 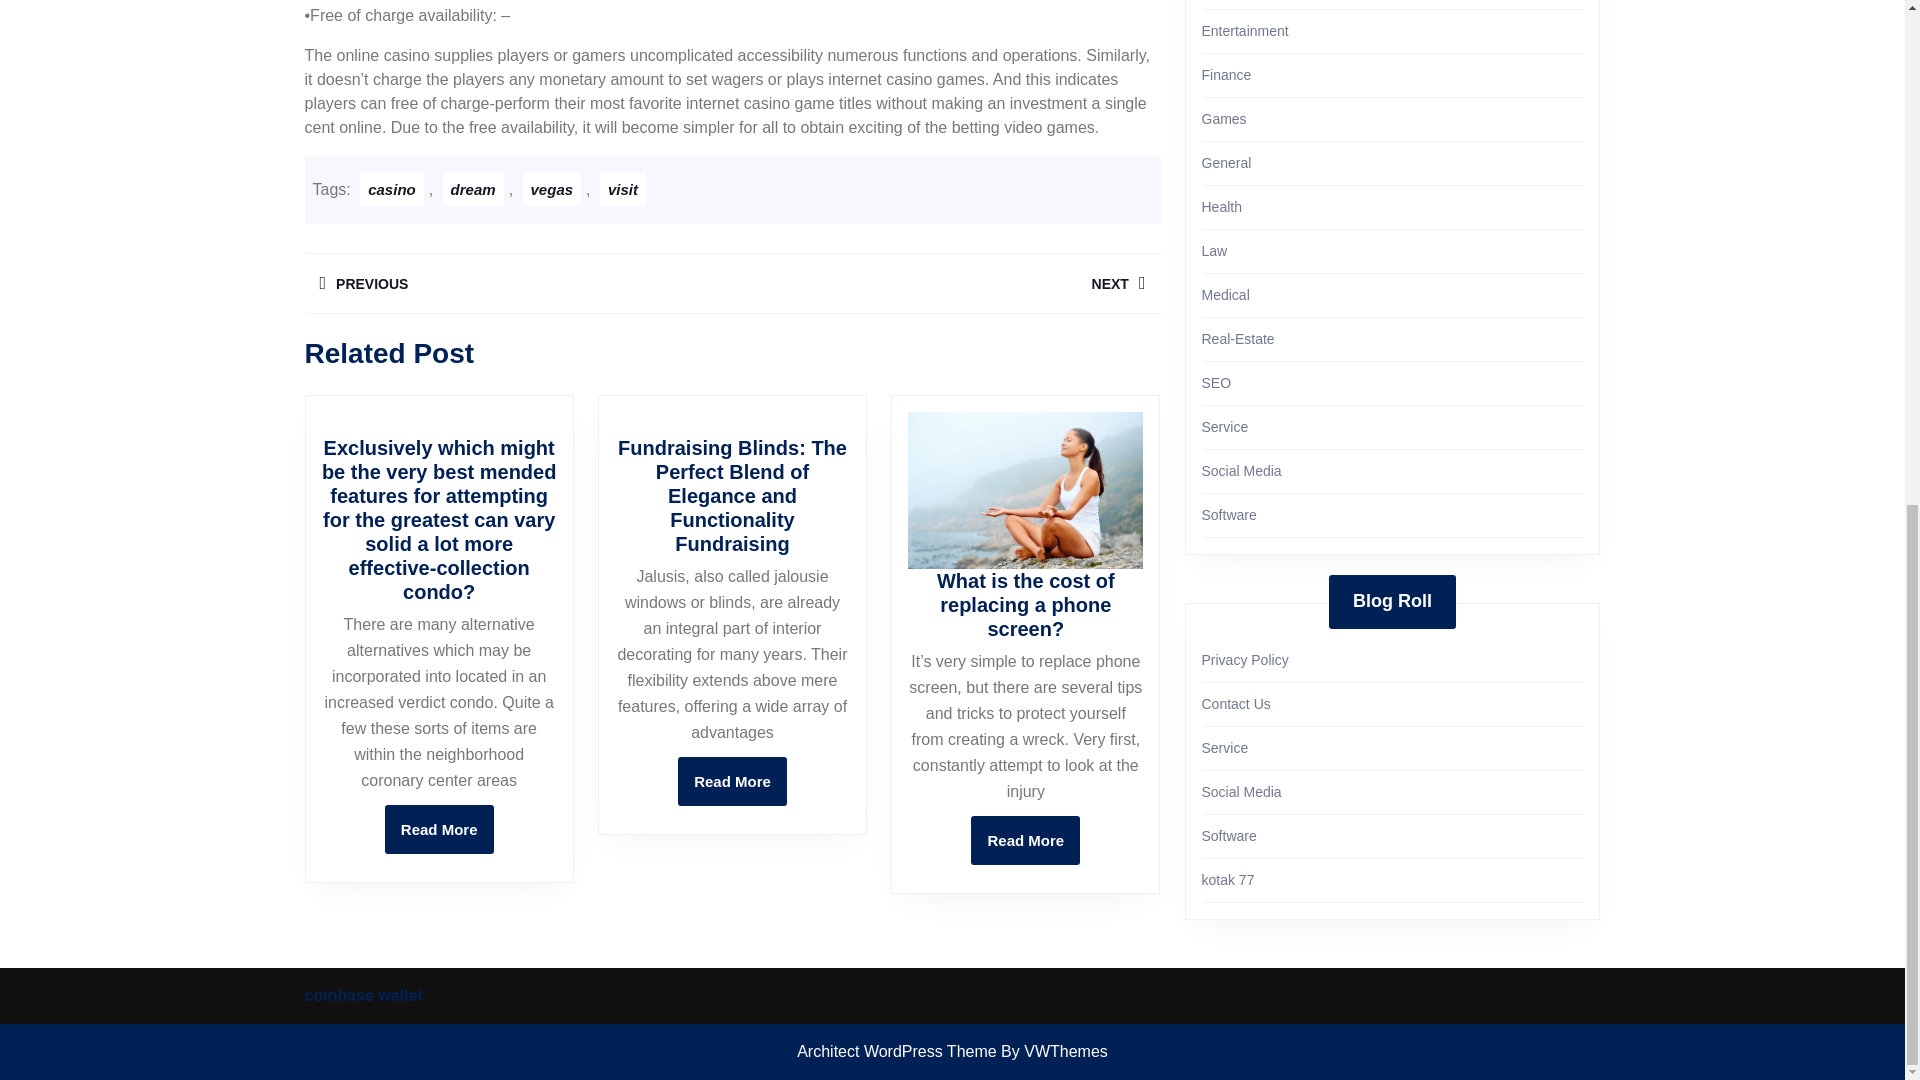 I want to click on casino, so click(x=439, y=829).